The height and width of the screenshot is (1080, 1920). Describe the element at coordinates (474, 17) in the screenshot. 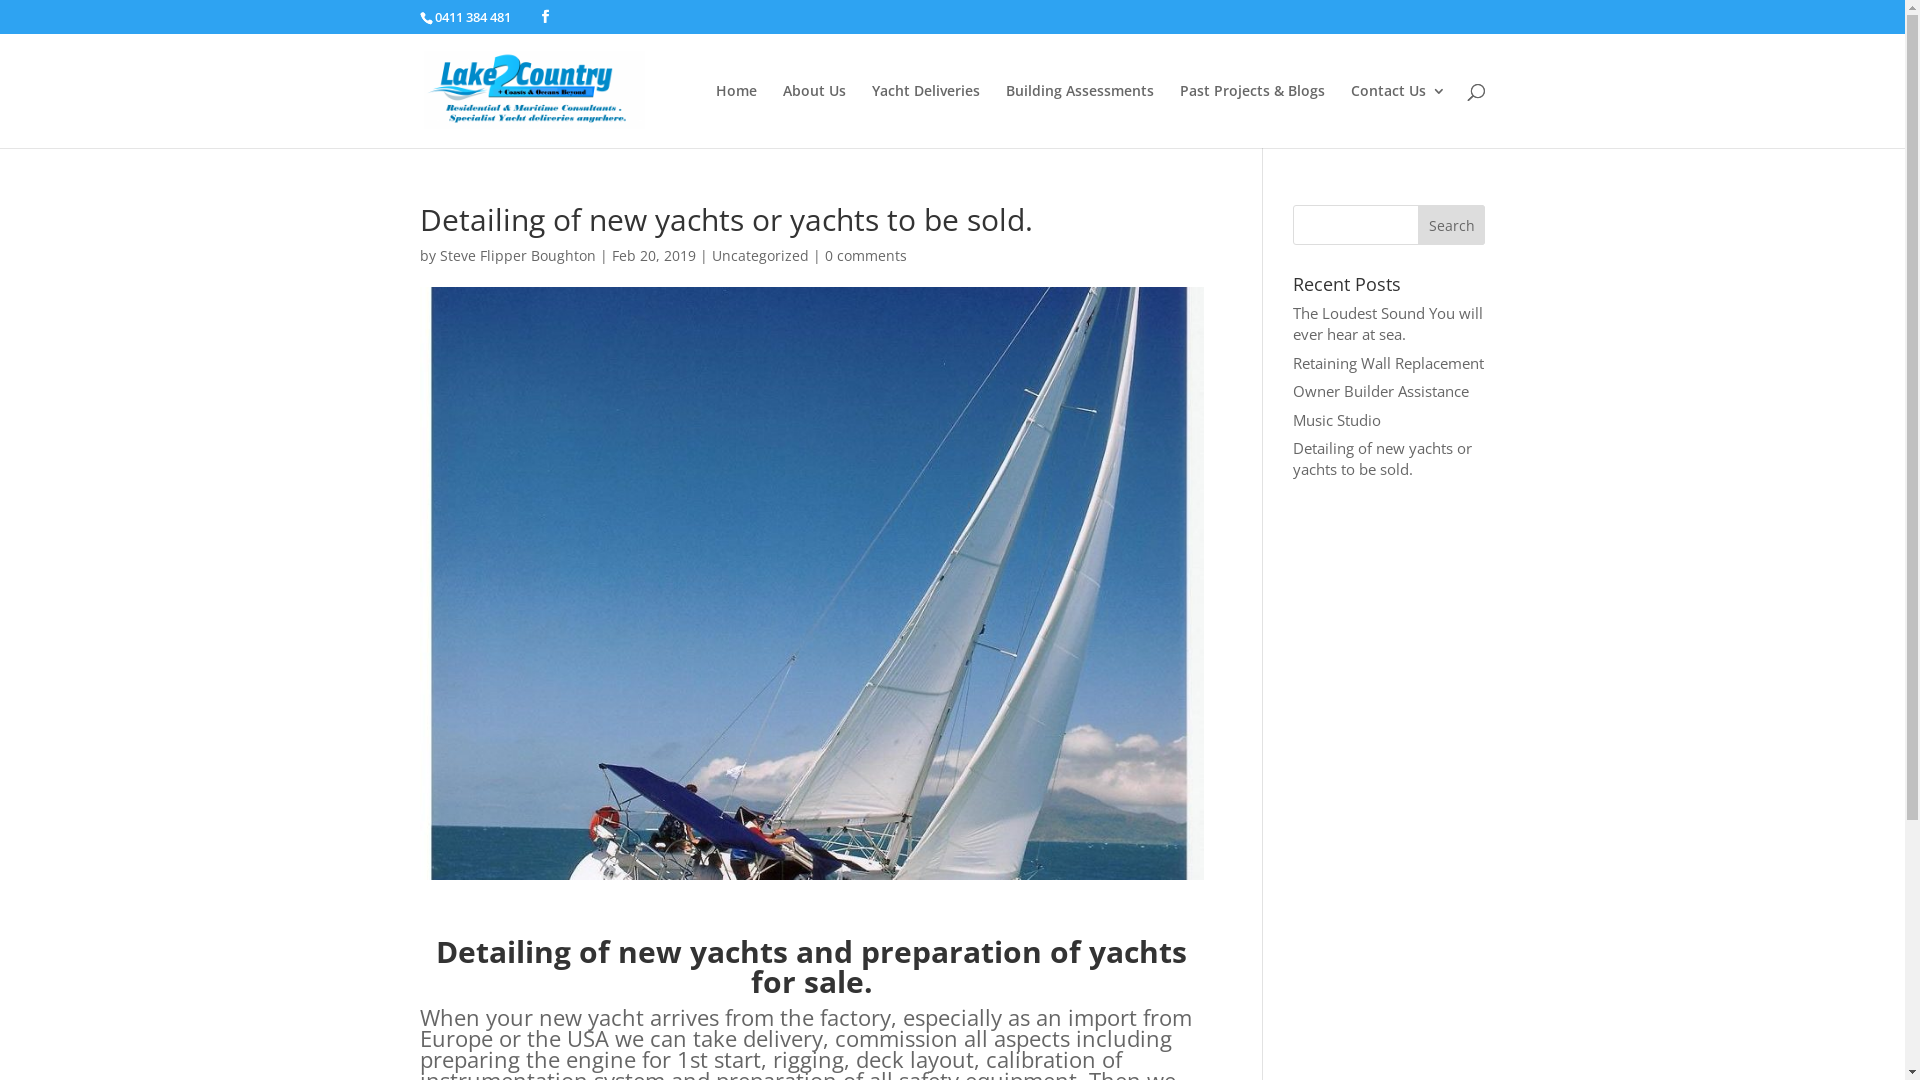

I see `0411 384 481` at that location.